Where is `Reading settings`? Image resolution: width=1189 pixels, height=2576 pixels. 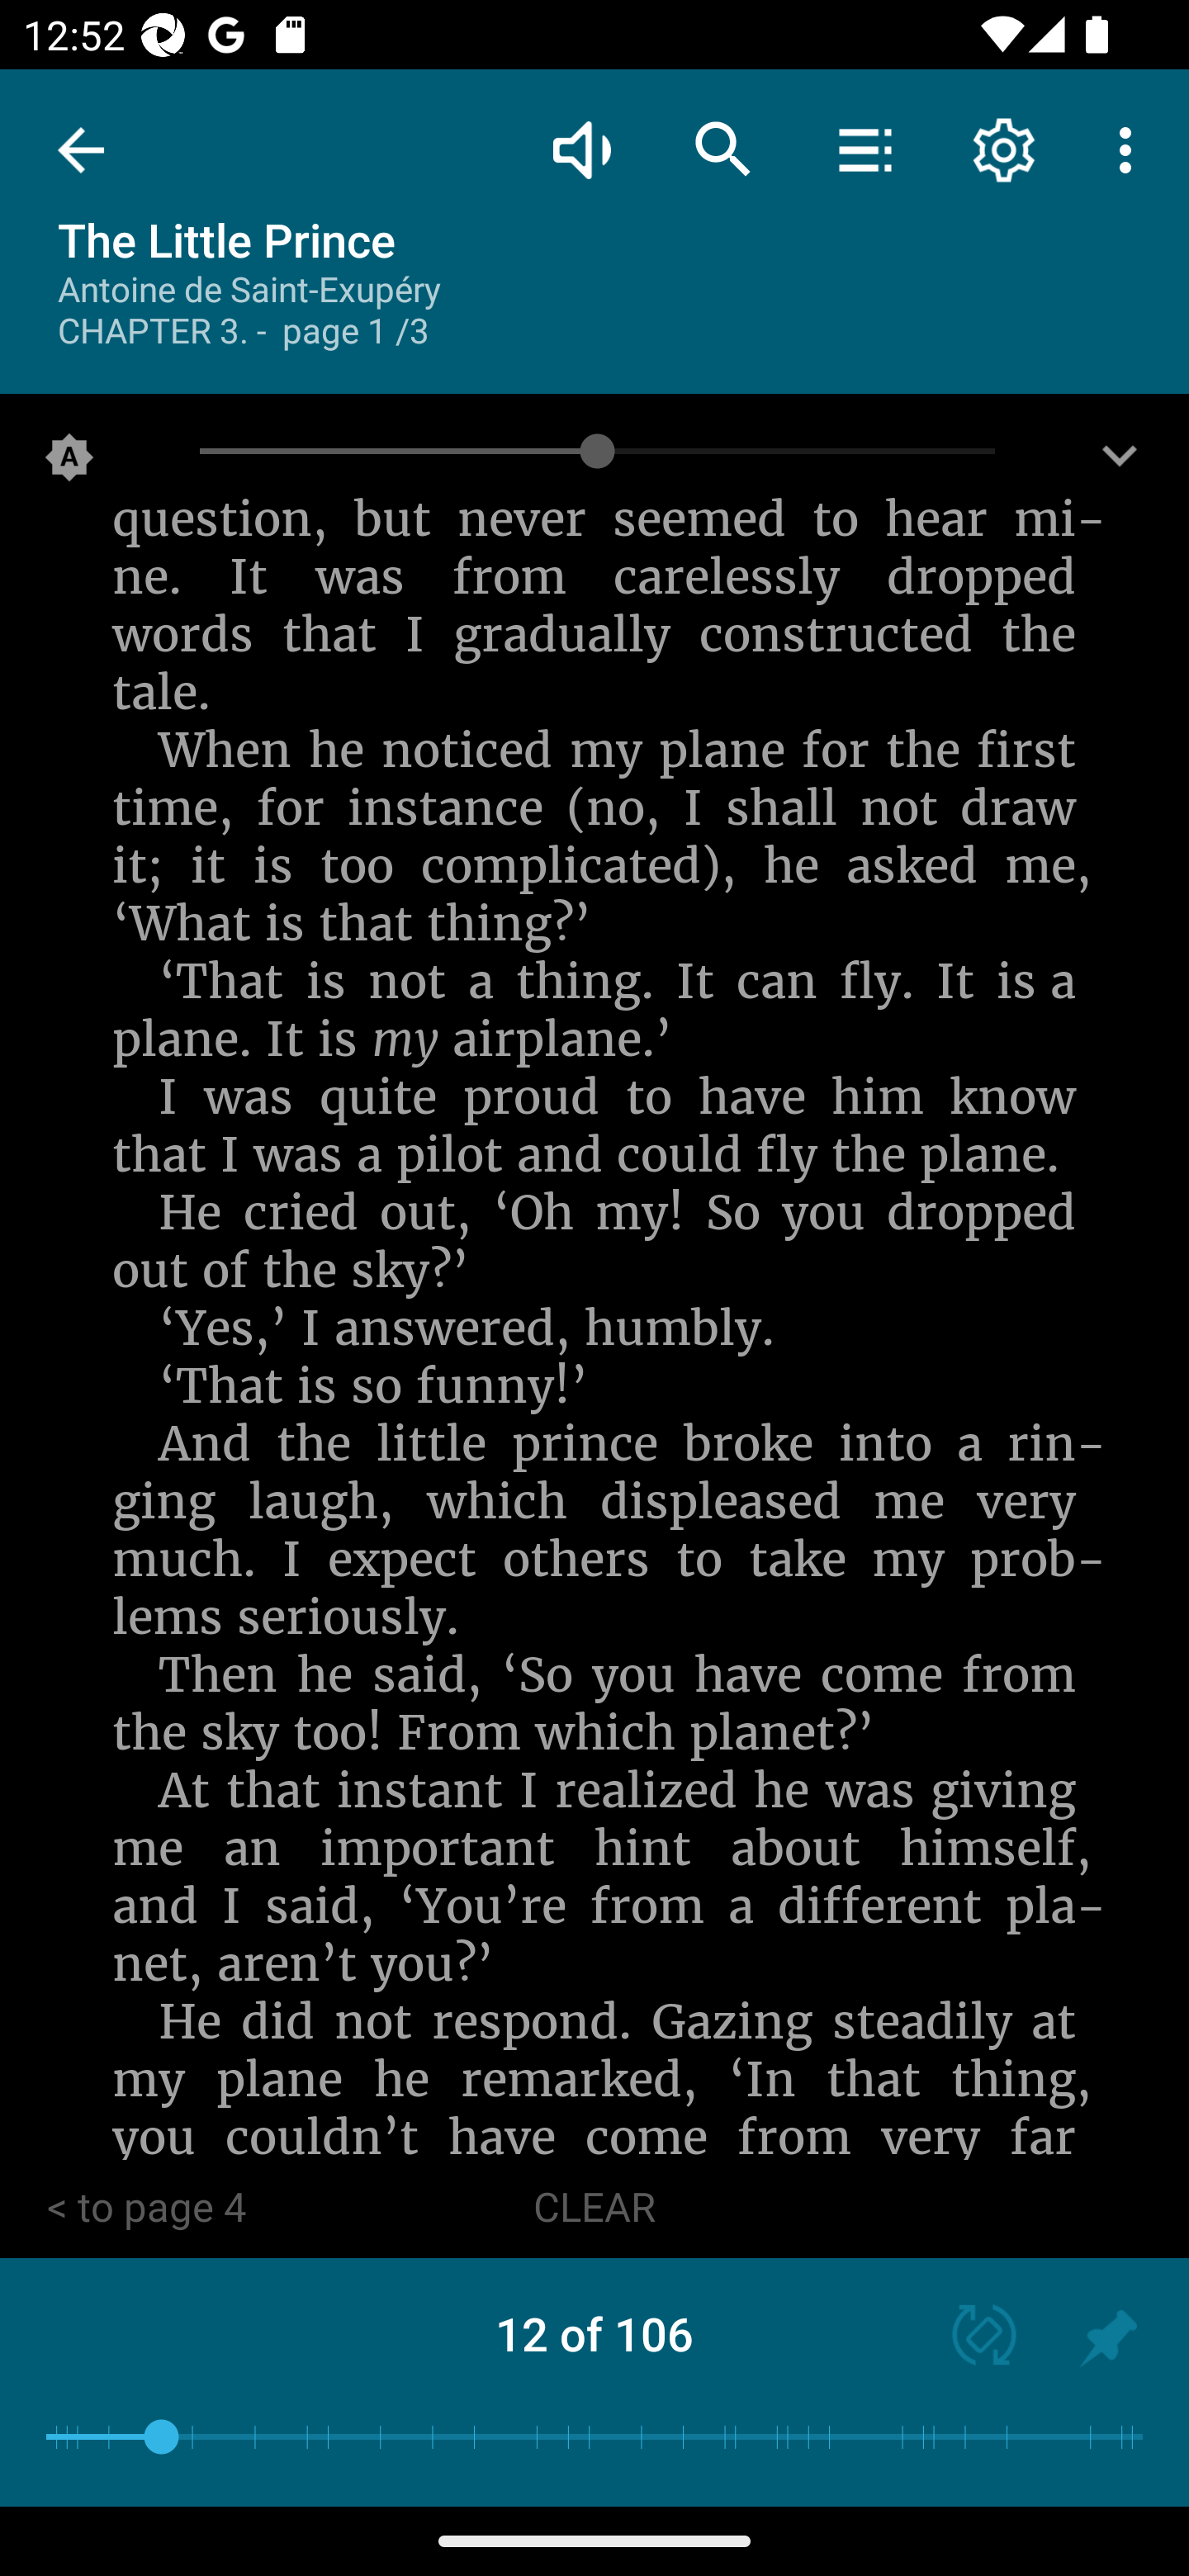
Reading settings is located at coordinates (1004, 149).